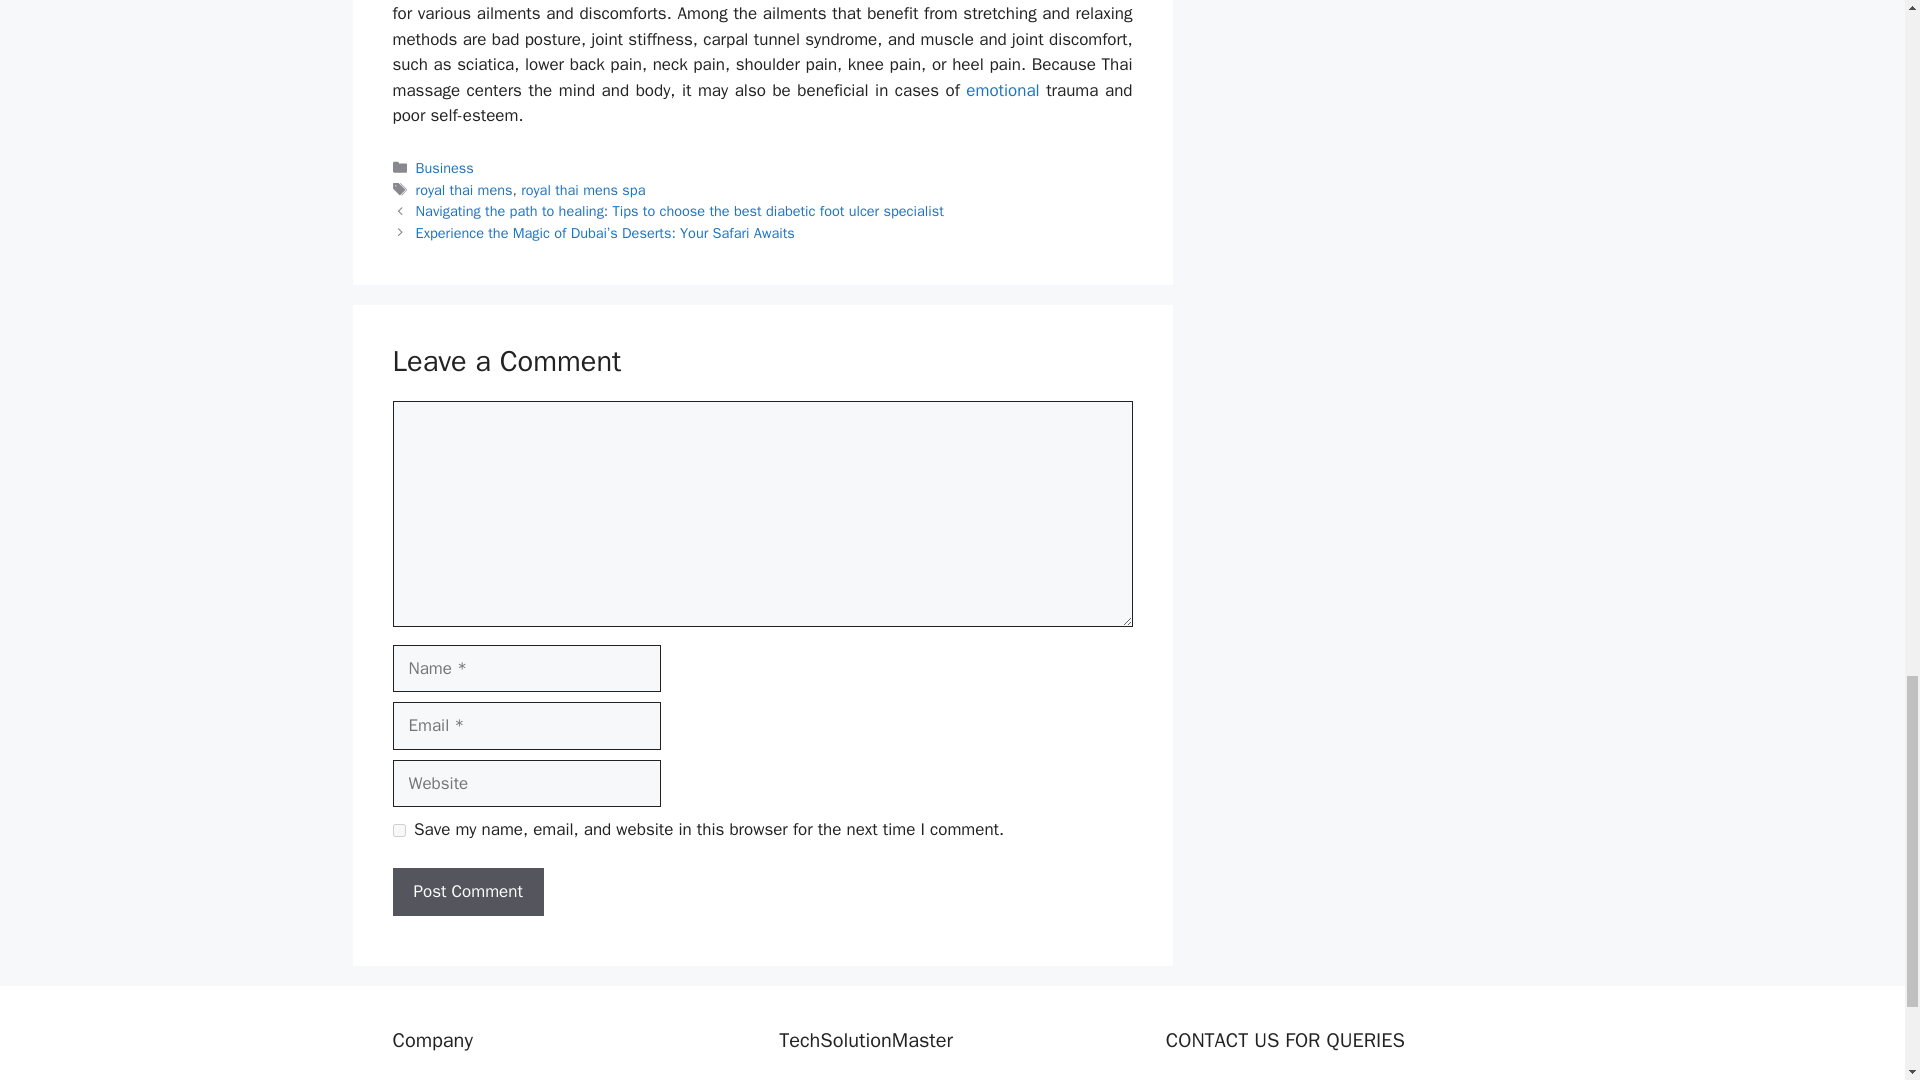  Describe the element at coordinates (464, 190) in the screenshot. I see `royal thai mens` at that location.